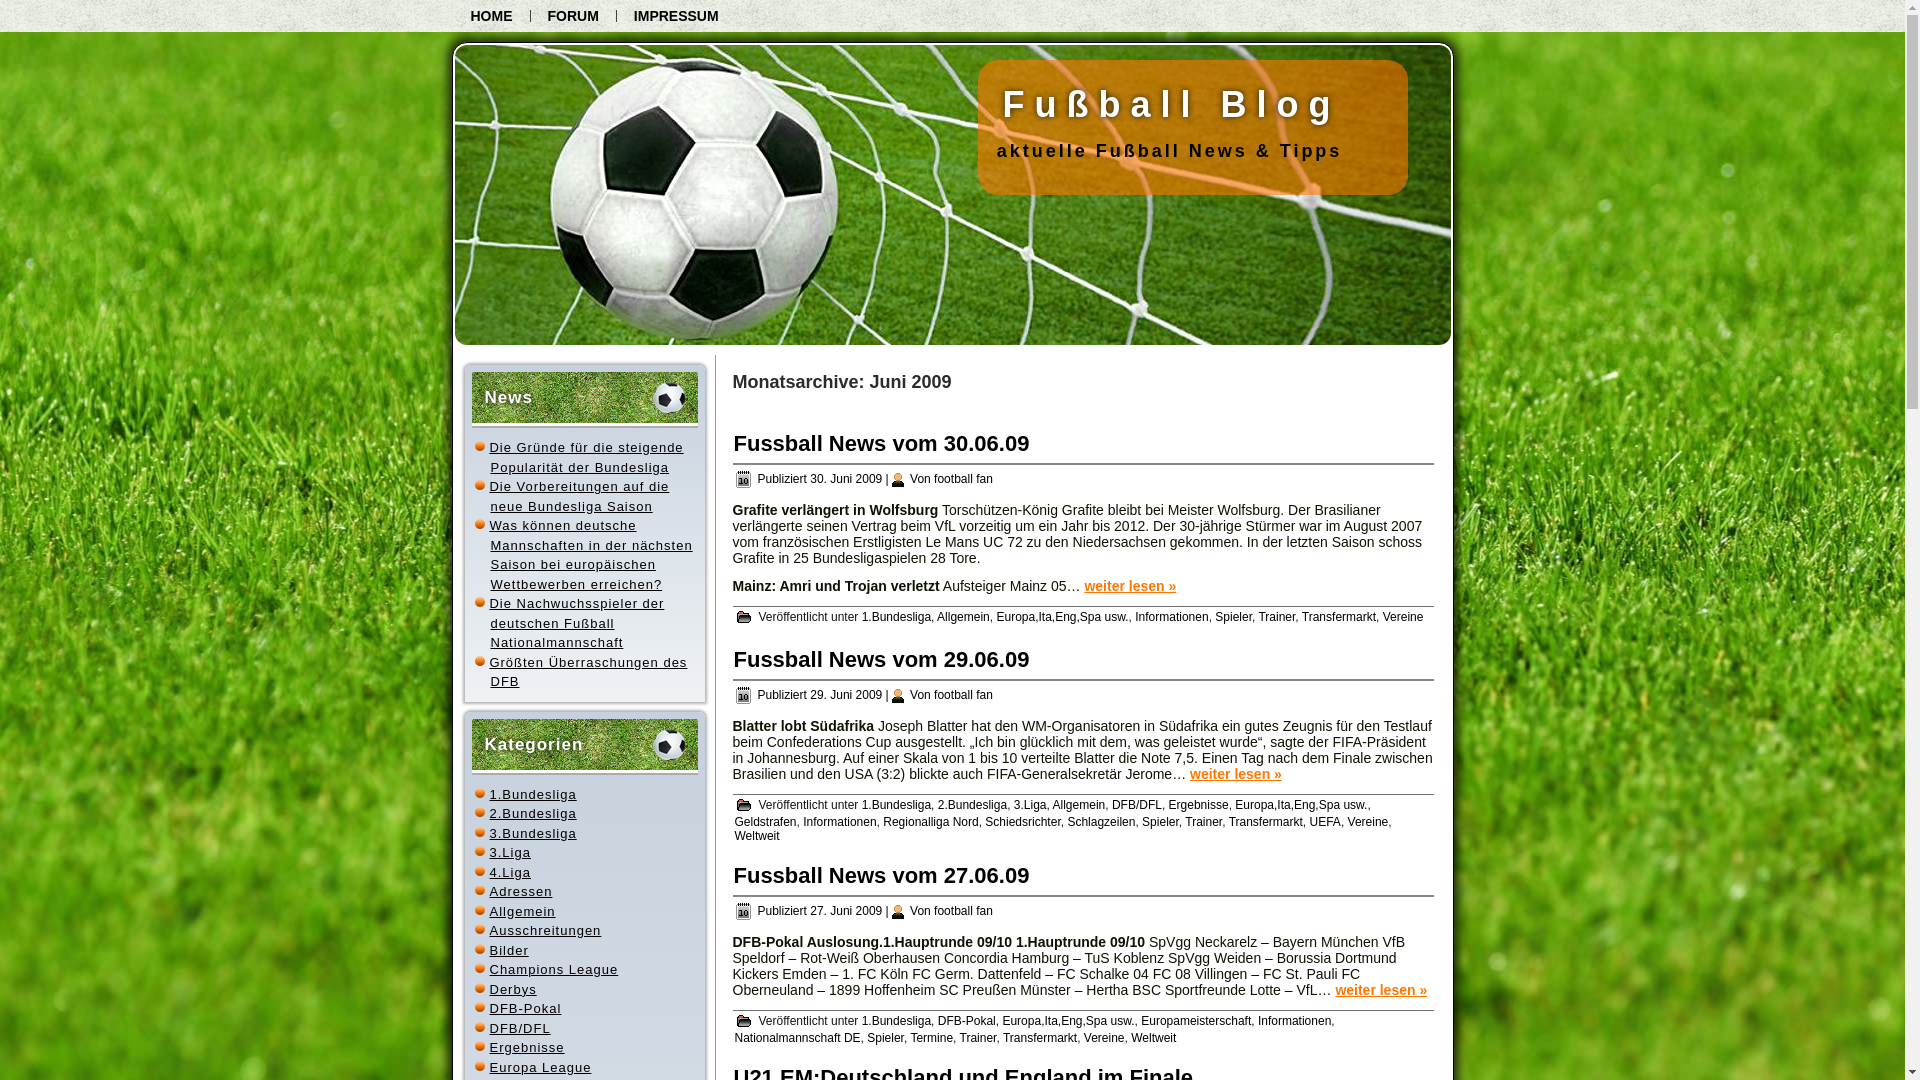  Describe the element at coordinates (533, 794) in the screenshot. I see `1.Bundesliga` at that location.